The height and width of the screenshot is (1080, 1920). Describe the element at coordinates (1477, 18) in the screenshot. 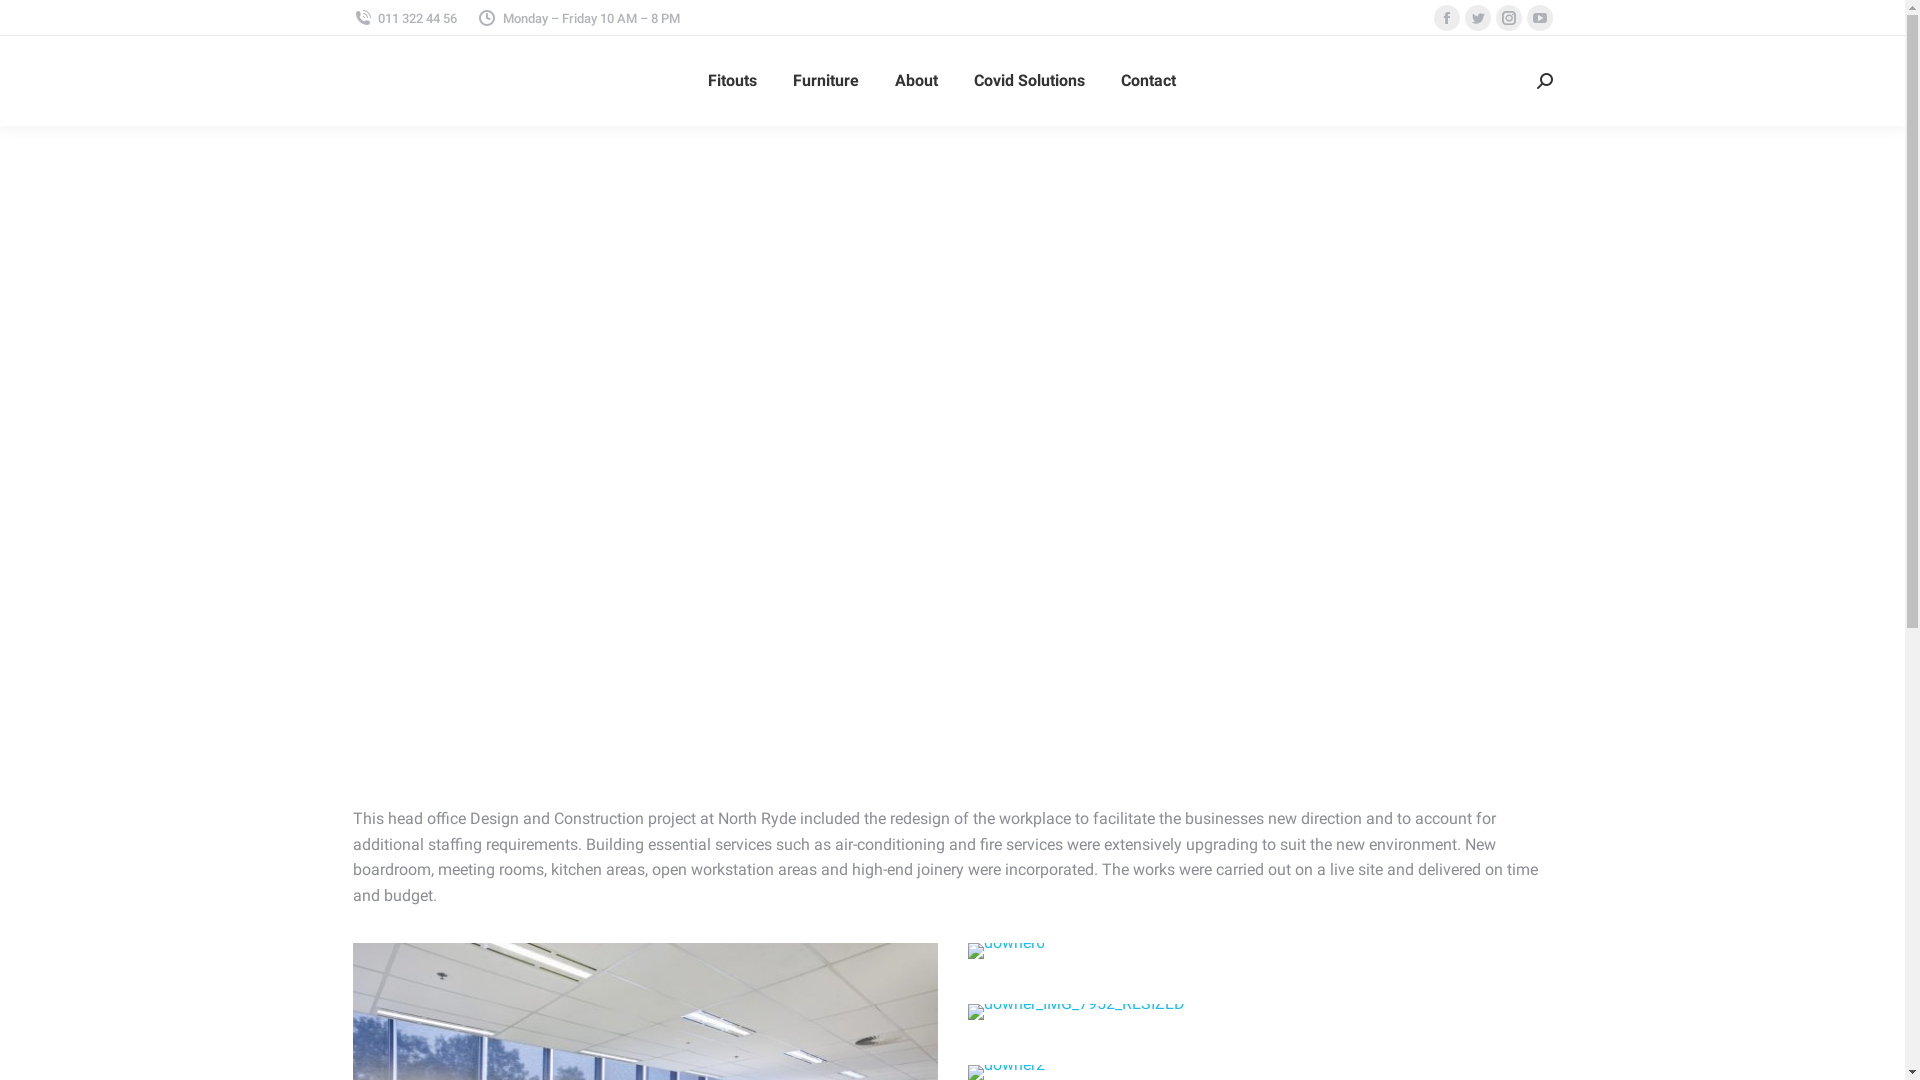

I see `Twitter page opens in new window` at that location.